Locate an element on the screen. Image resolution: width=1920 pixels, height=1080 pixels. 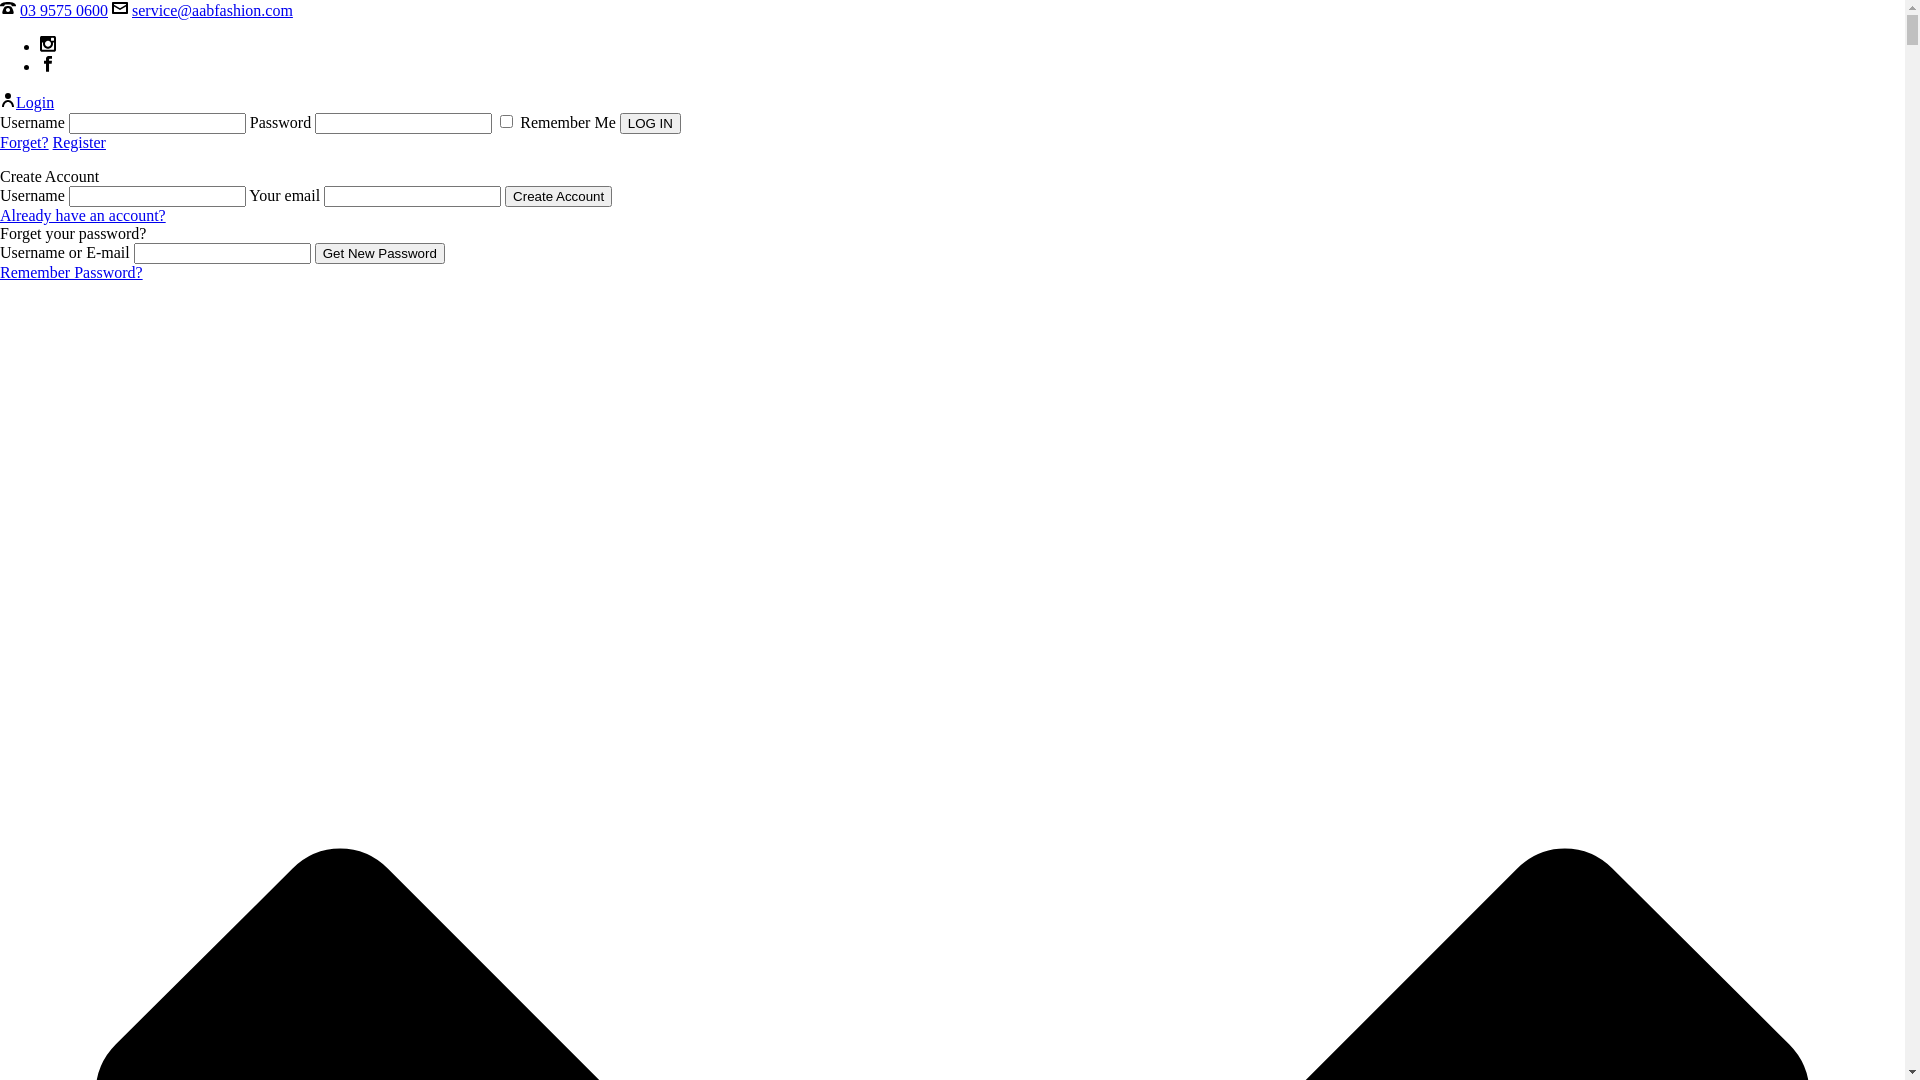
Forget? is located at coordinates (24, 142).